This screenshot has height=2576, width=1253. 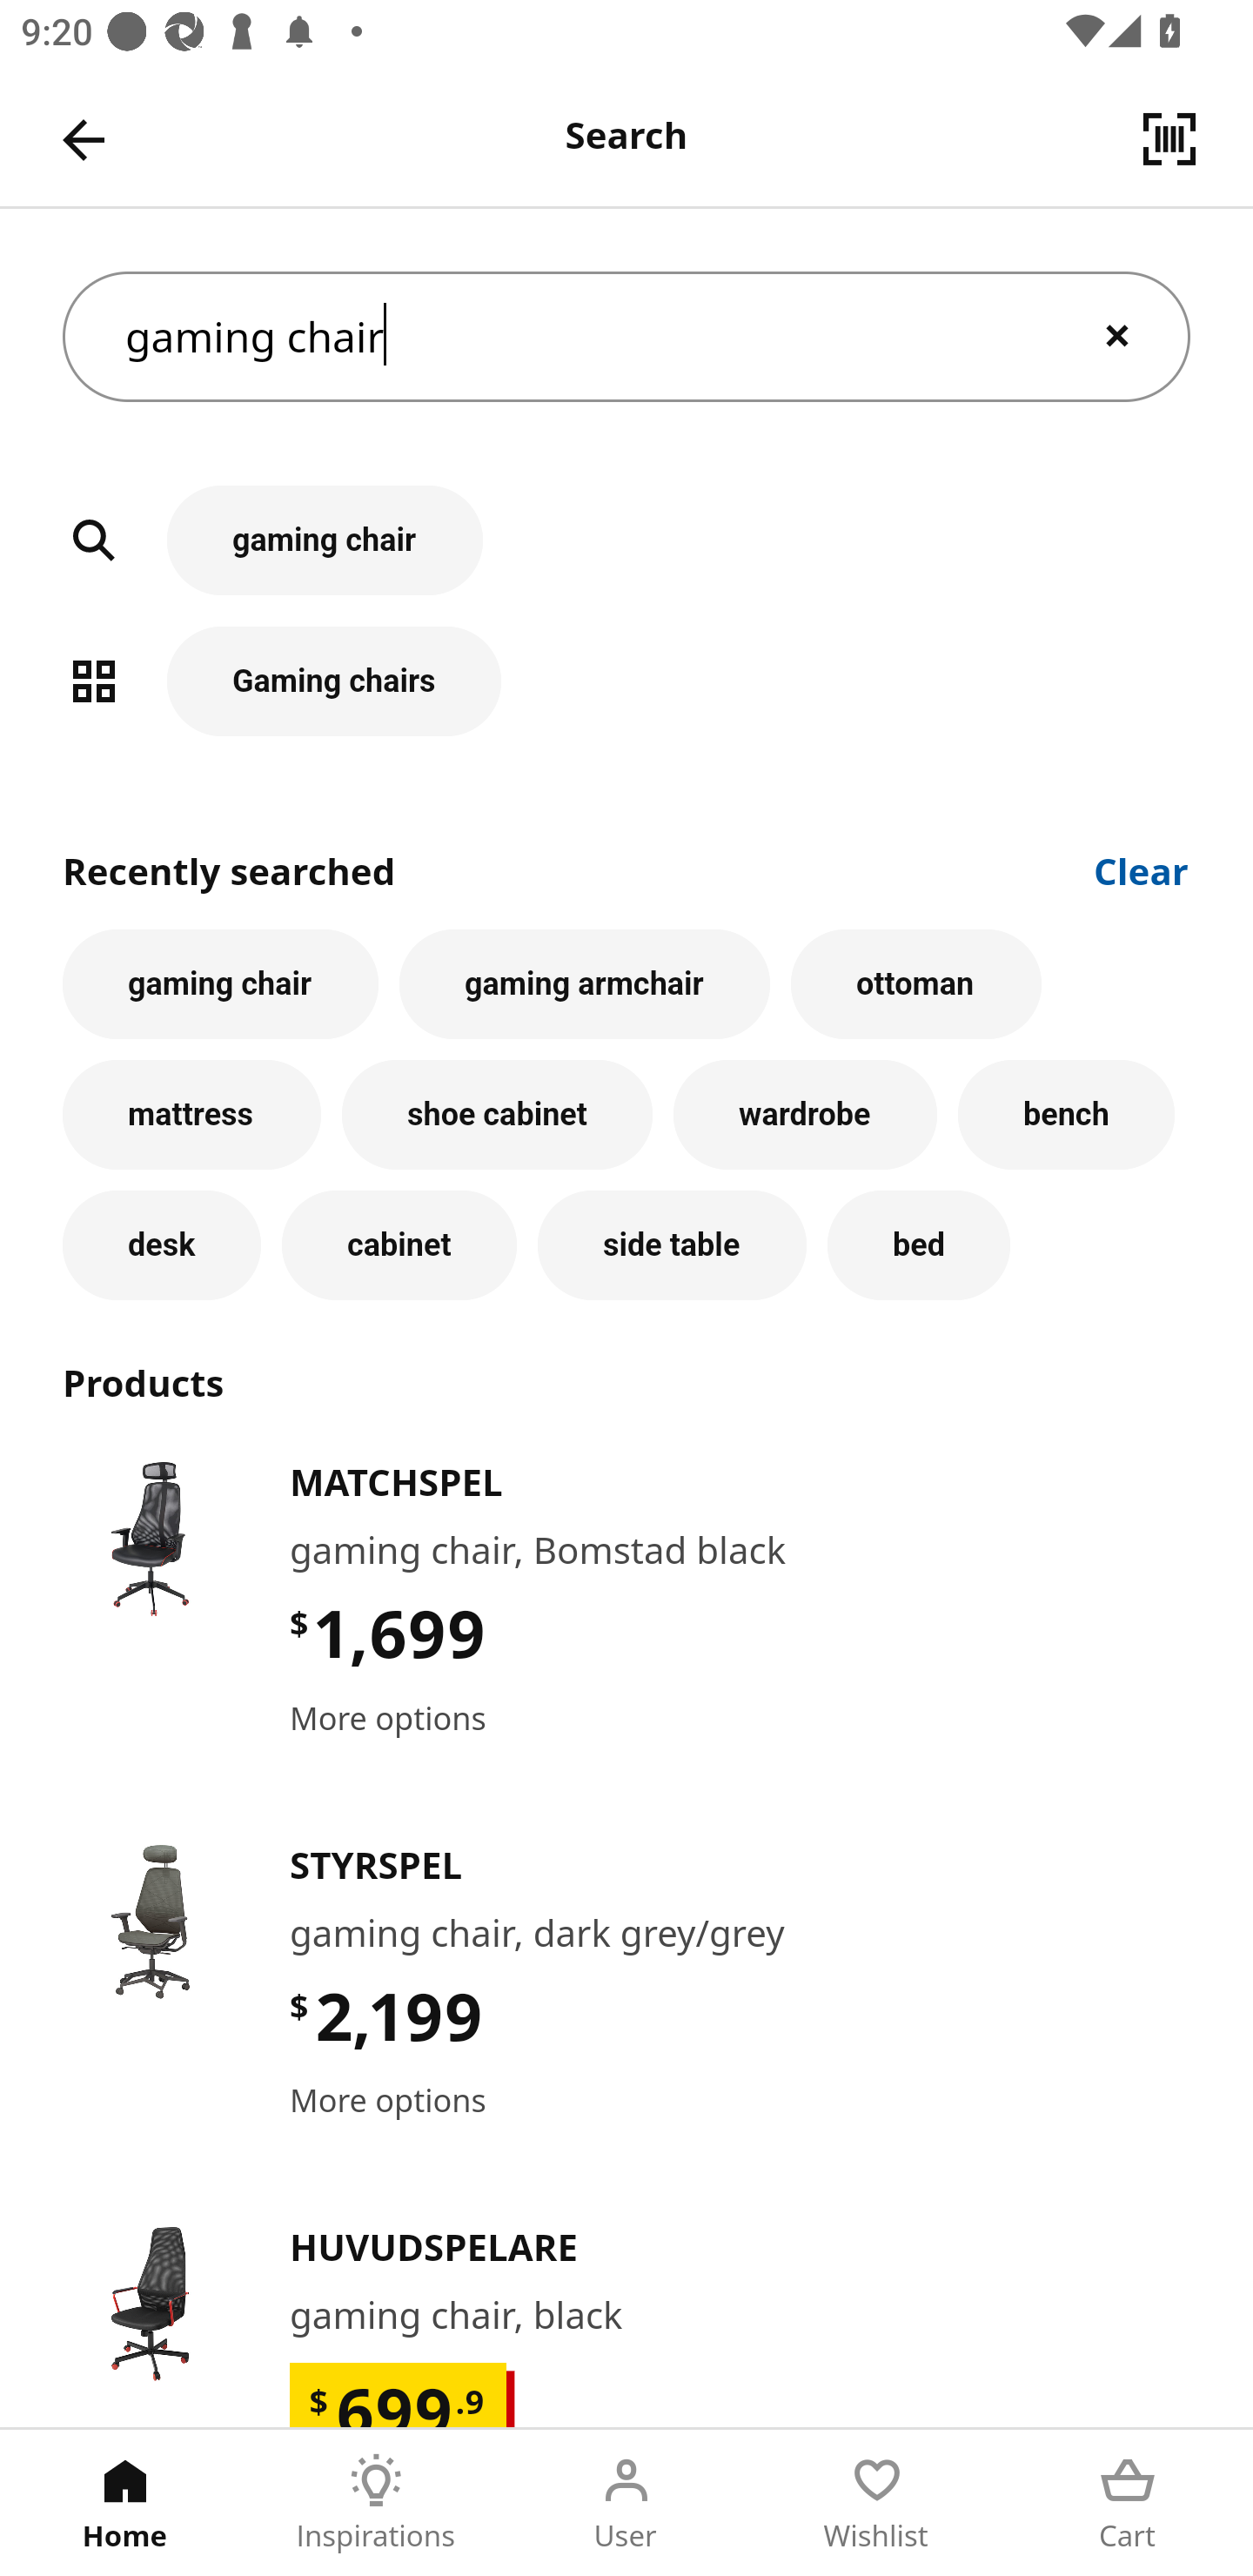 What do you see at coordinates (191, 1114) in the screenshot?
I see `mattress` at bounding box center [191, 1114].